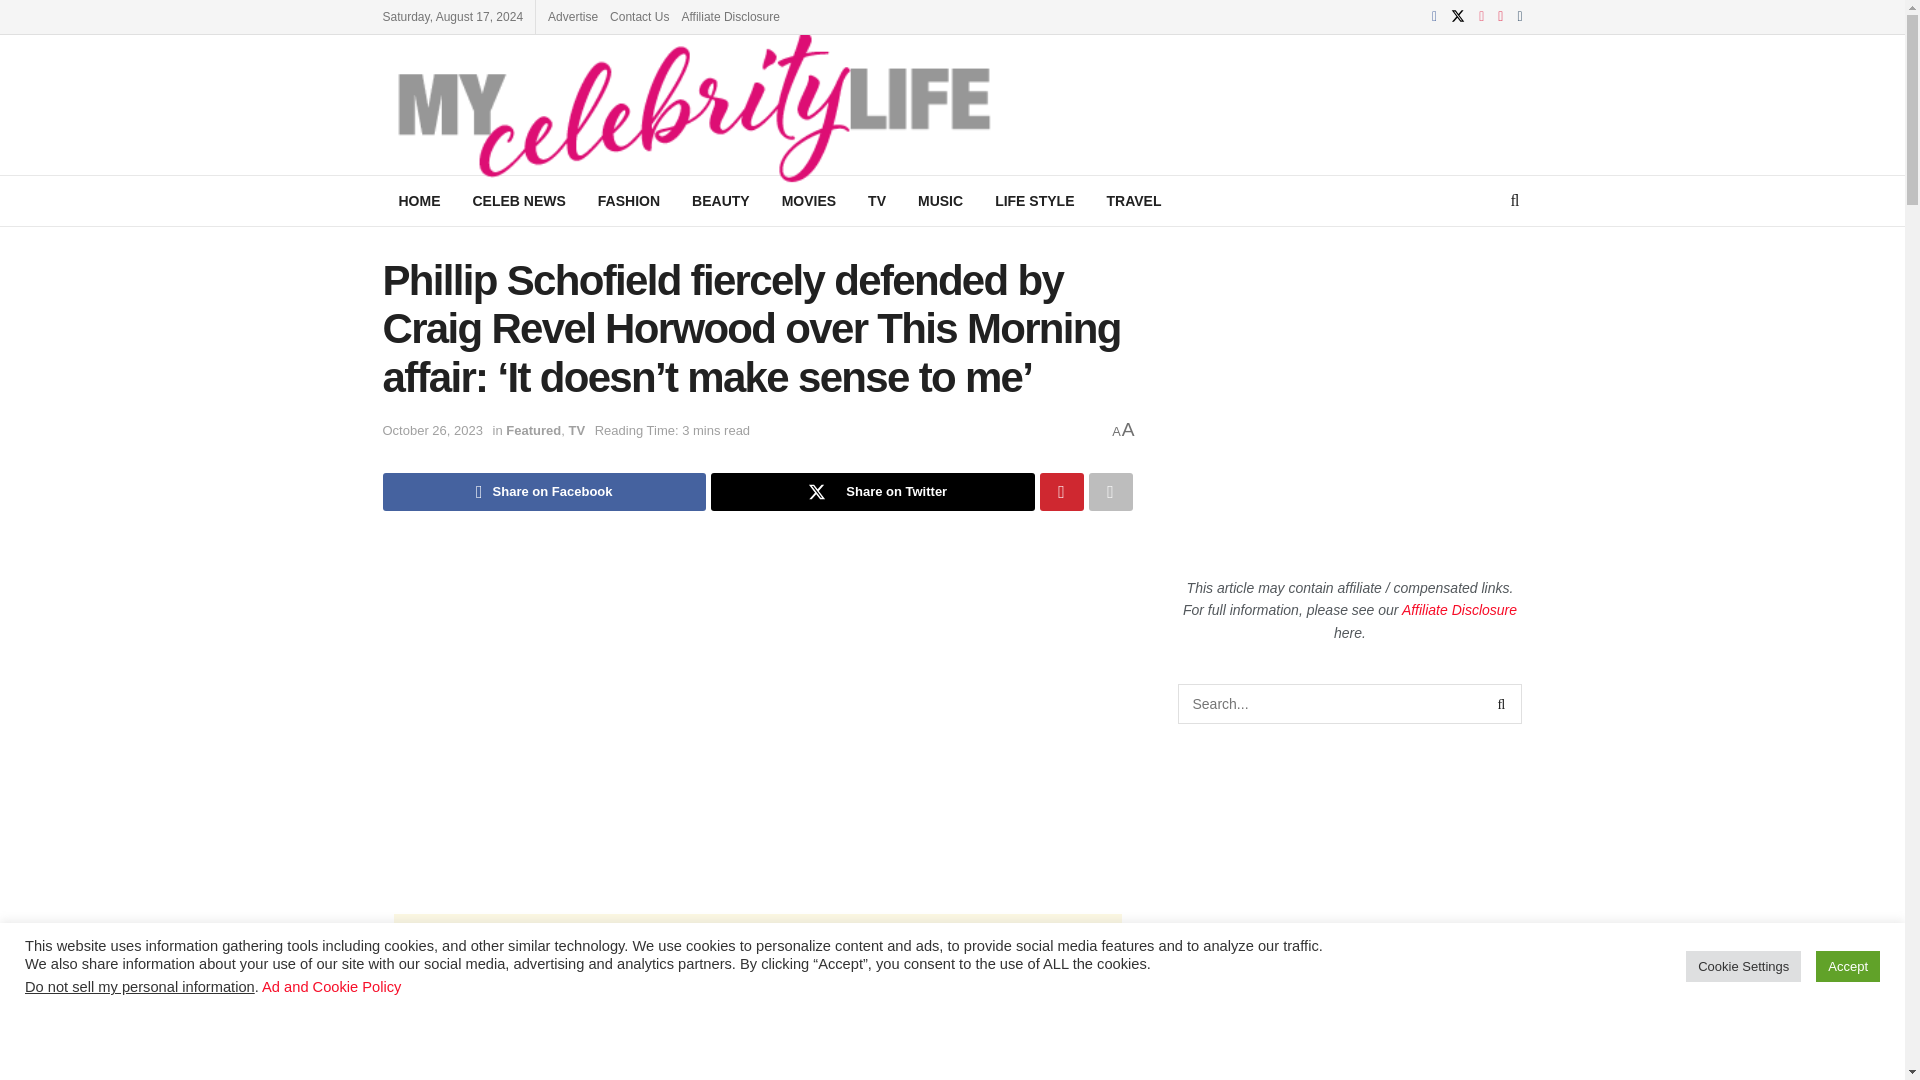 The height and width of the screenshot is (1080, 1920). I want to click on BEAUTY, so click(720, 200).